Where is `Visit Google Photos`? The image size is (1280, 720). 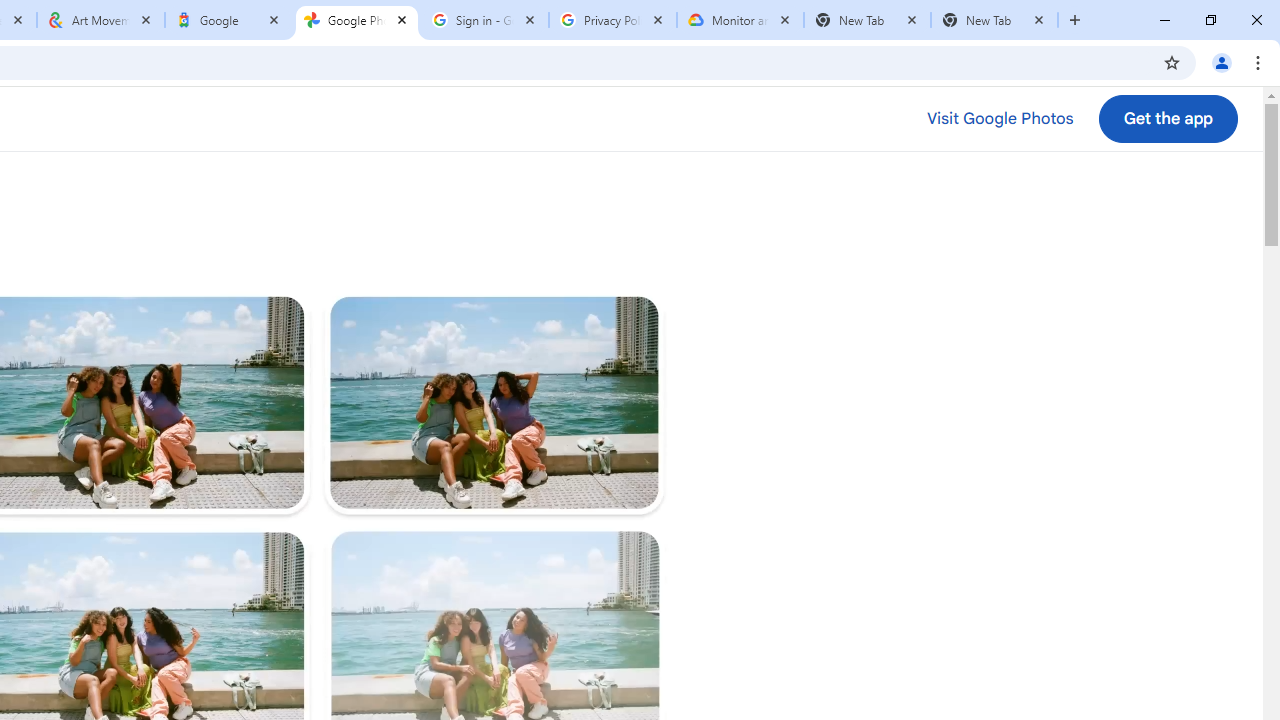
Visit Google Photos is located at coordinates (999, 119).